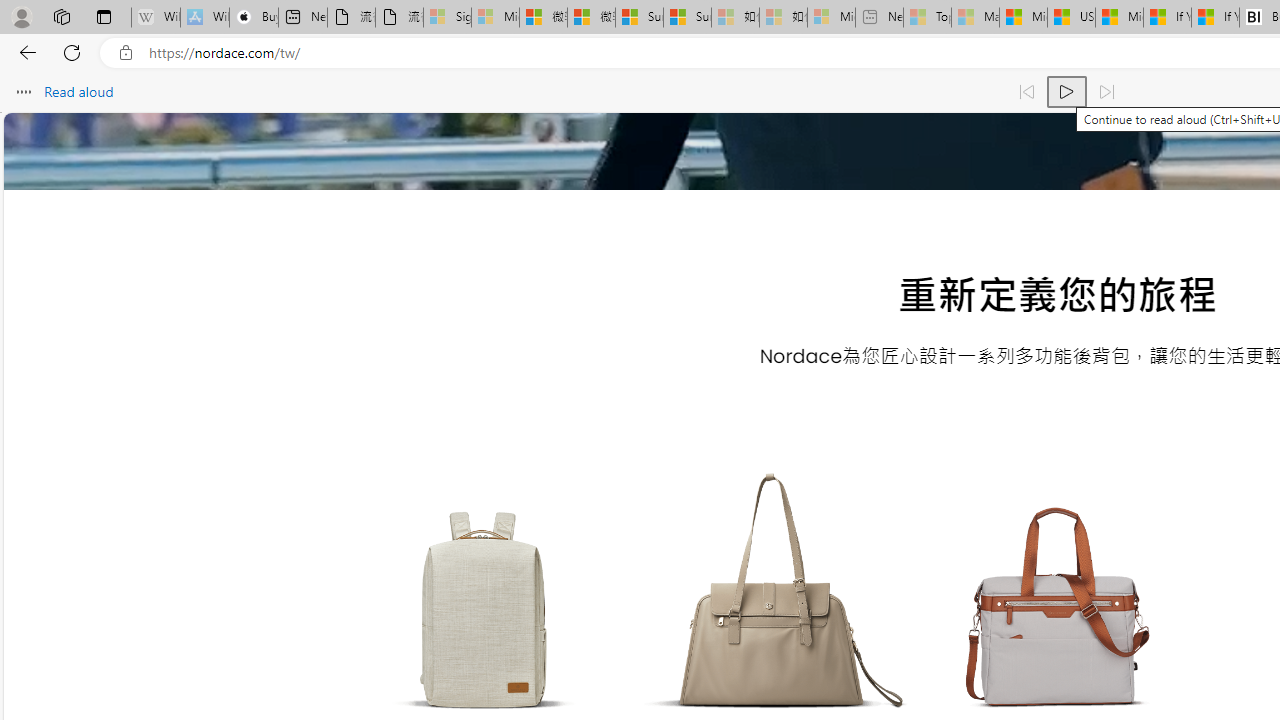 The image size is (1280, 720). What do you see at coordinates (1066, 92) in the screenshot?
I see `Continue to read aloud (Ctrl+Shift+U)` at bounding box center [1066, 92].